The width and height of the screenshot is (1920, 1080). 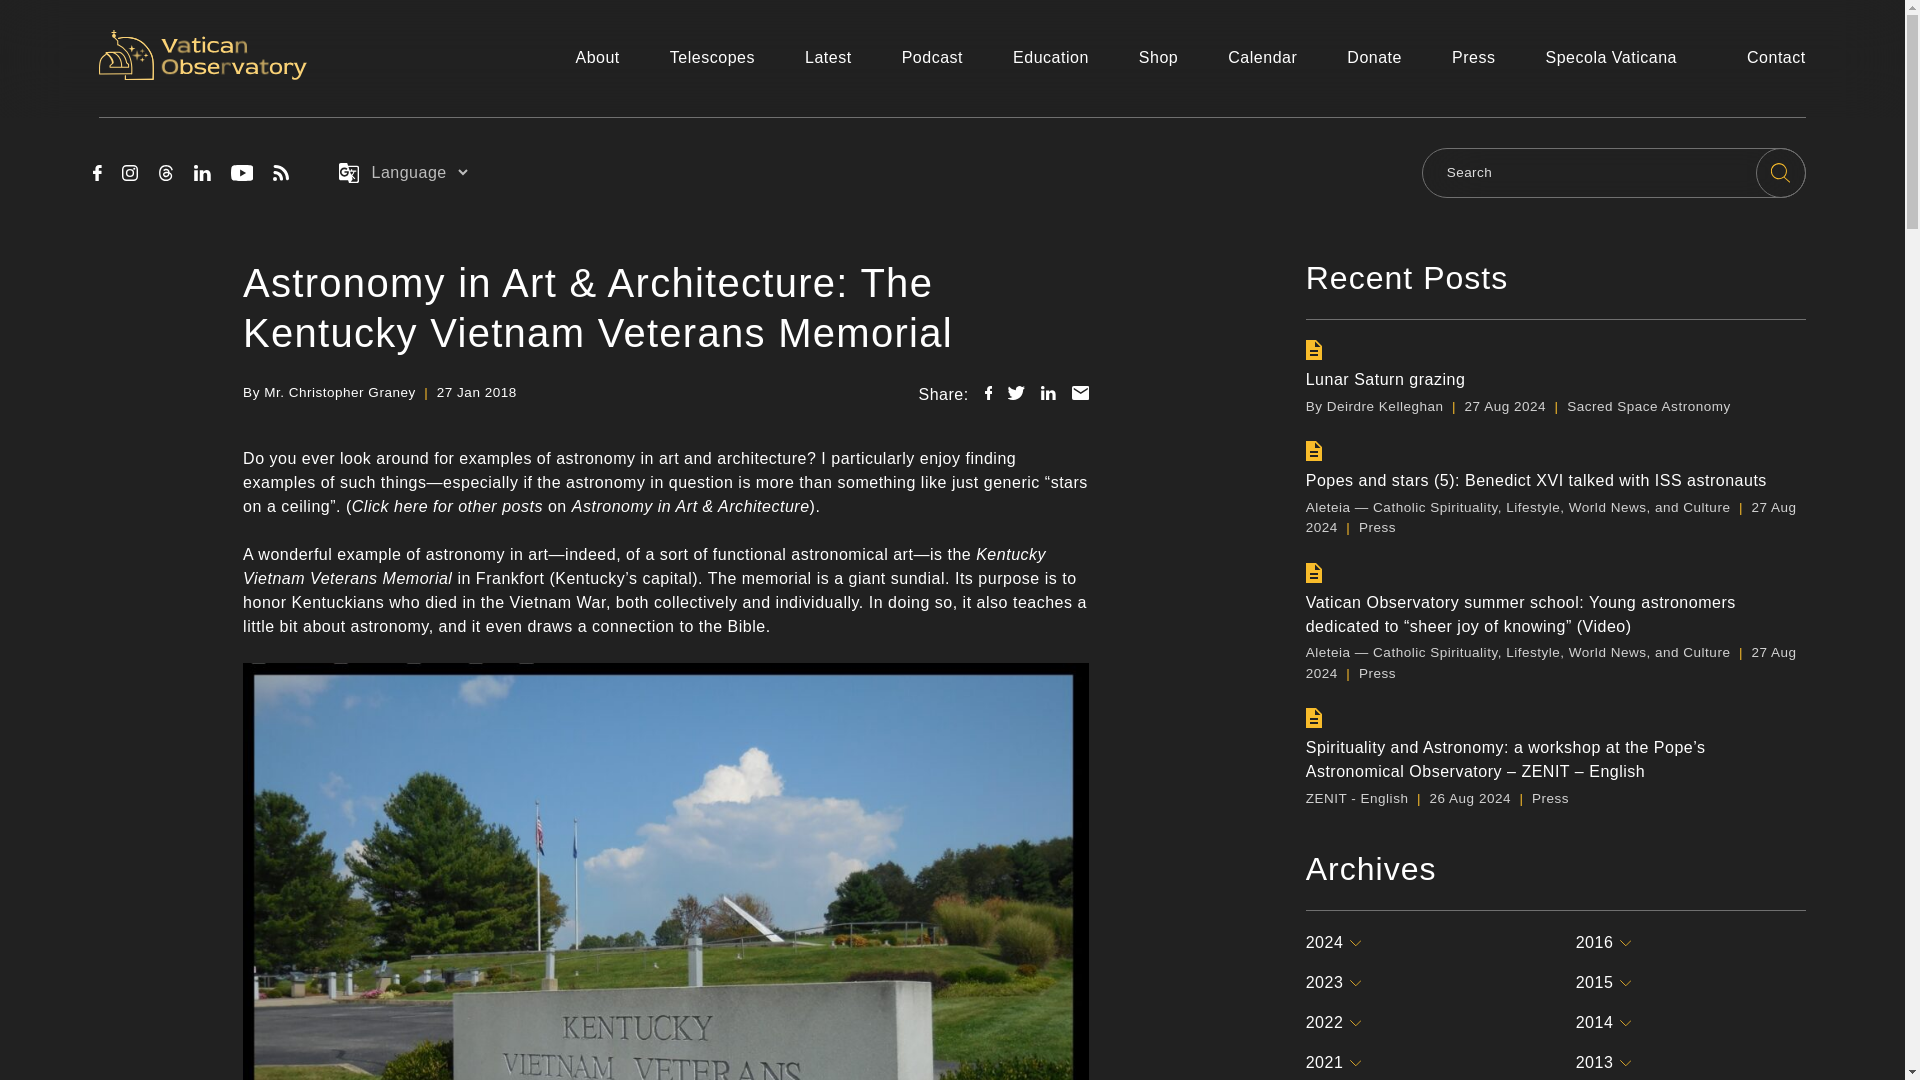 What do you see at coordinates (932, 58) in the screenshot?
I see `Podcast` at bounding box center [932, 58].